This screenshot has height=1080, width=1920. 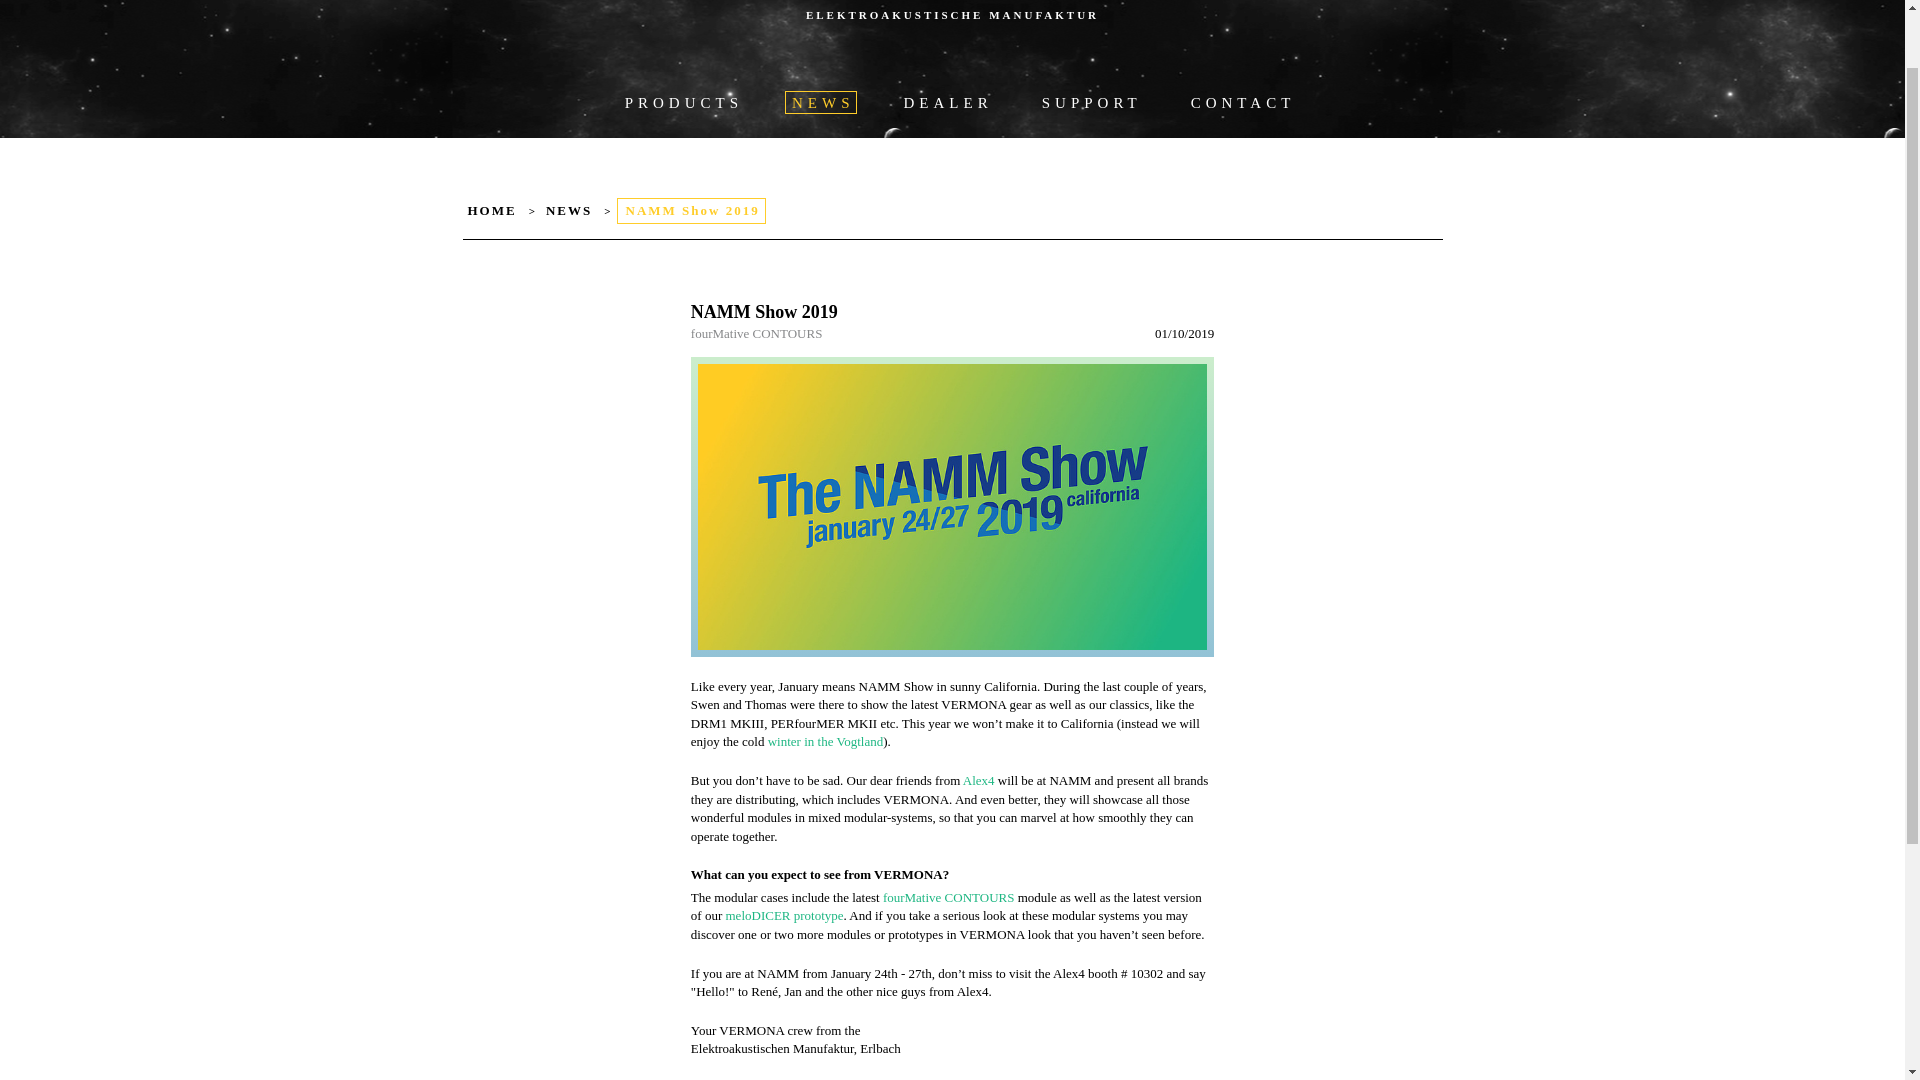 What do you see at coordinates (820, 102) in the screenshot?
I see `News` at bounding box center [820, 102].